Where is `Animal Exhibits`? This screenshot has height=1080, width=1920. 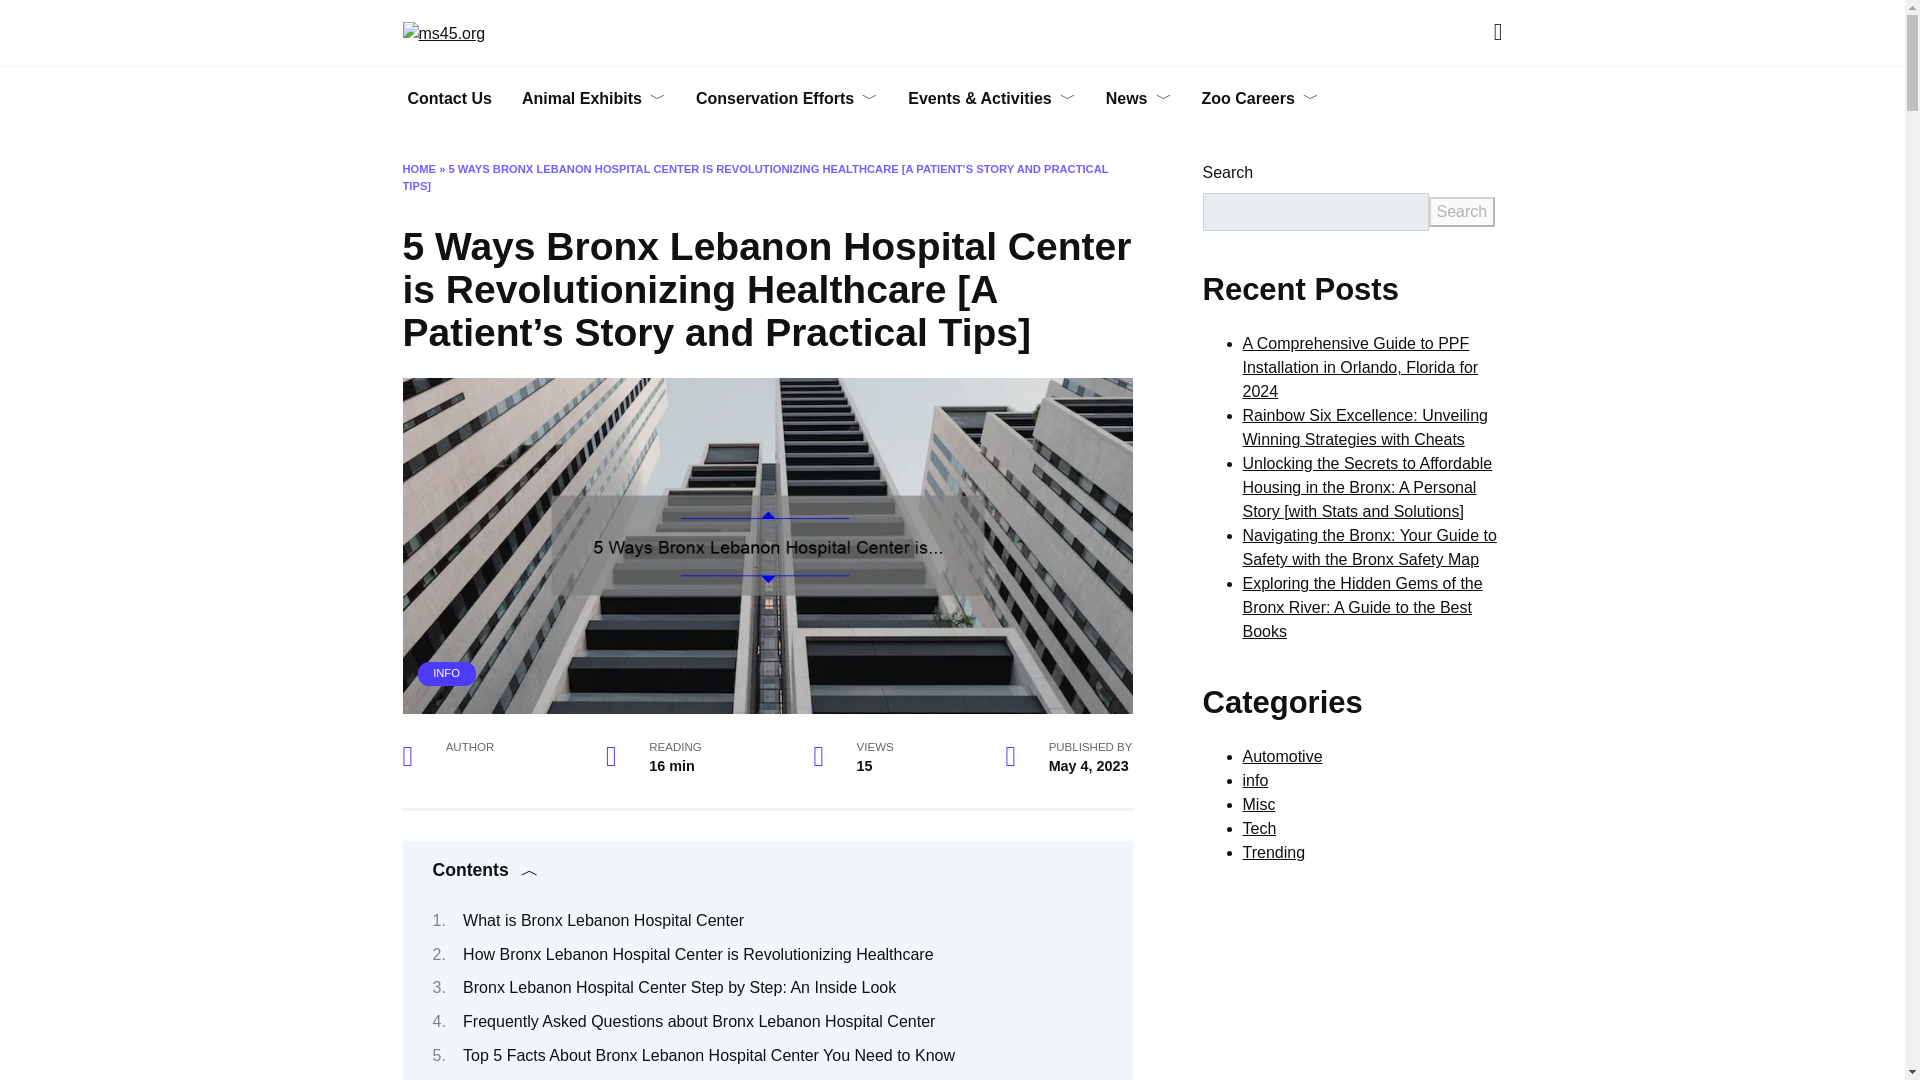 Animal Exhibits is located at coordinates (594, 98).